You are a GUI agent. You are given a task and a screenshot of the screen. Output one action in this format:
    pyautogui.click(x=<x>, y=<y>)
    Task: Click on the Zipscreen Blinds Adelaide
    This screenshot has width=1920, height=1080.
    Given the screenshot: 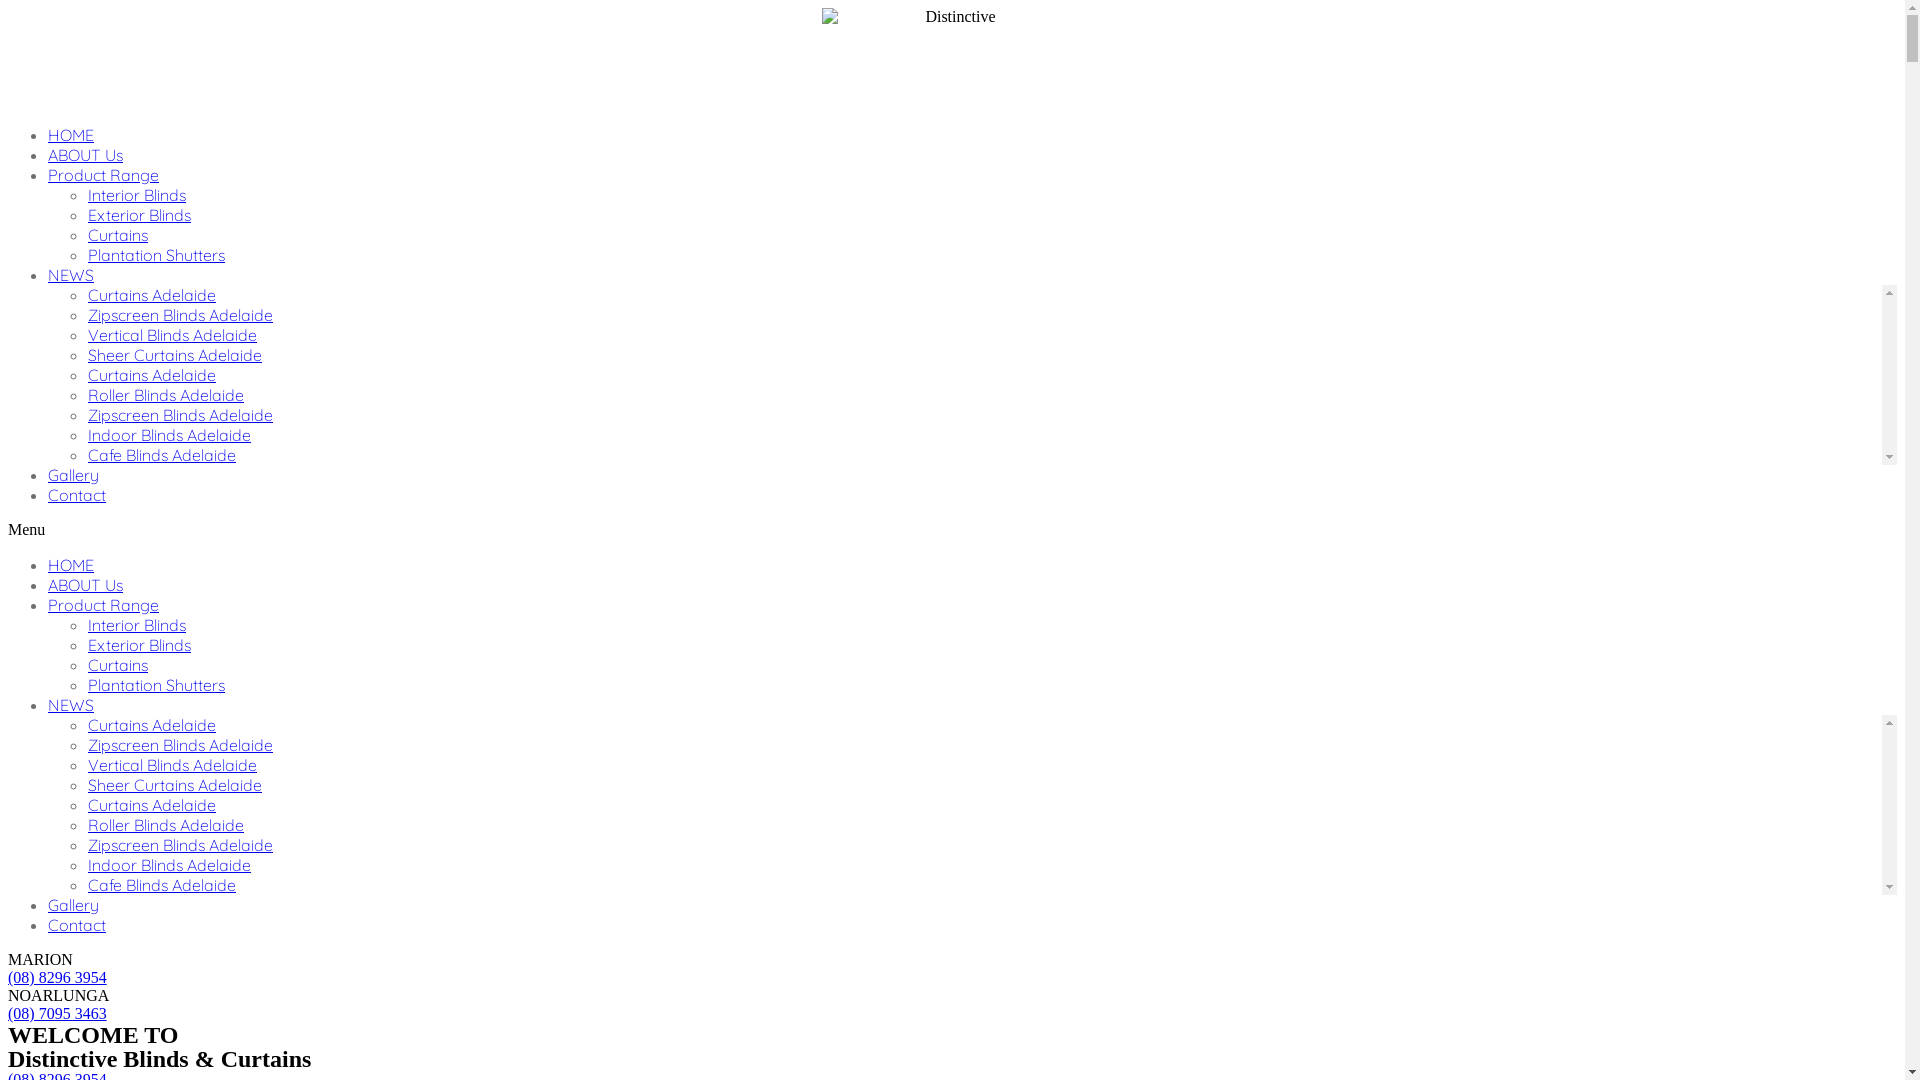 What is the action you would take?
    pyautogui.click(x=180, y=415)
    